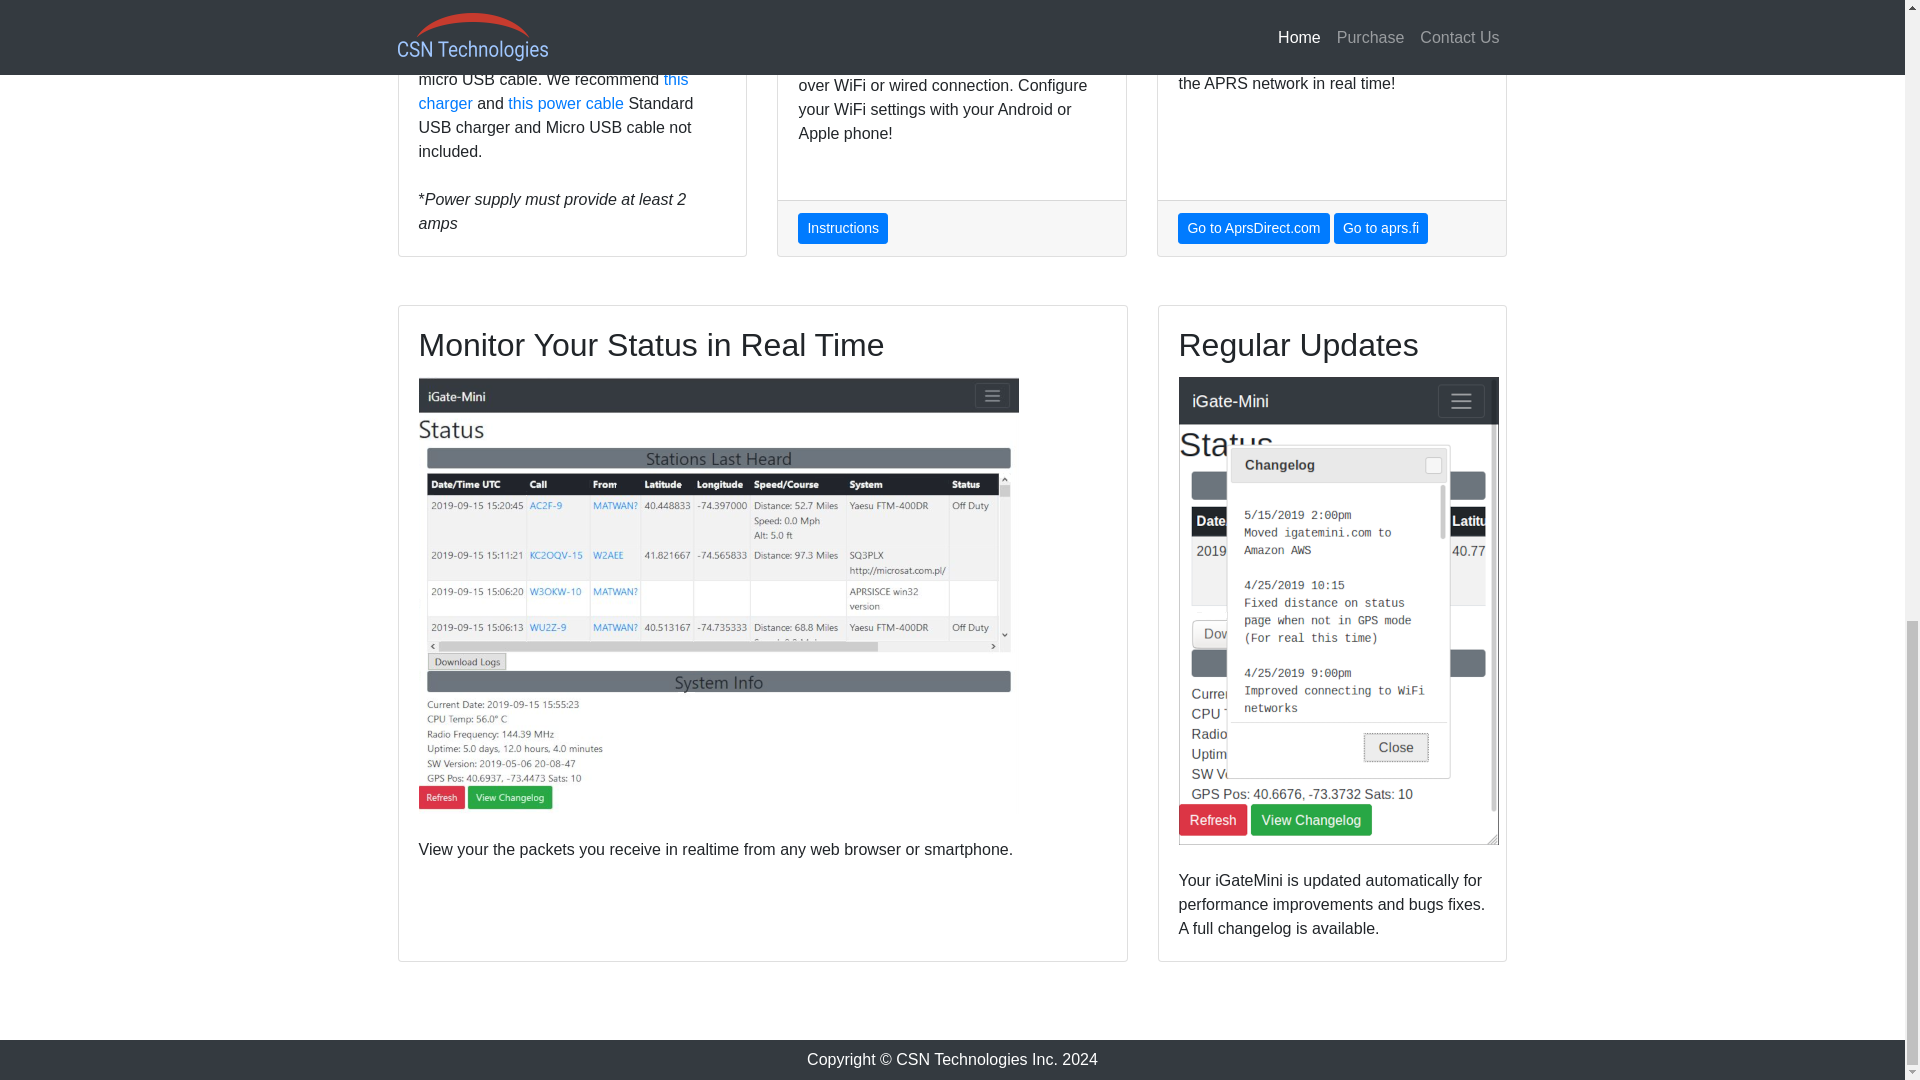 This screenshot has height=1080, width=1920. Describe the element at coordinates (552, 92) in the screenshot. I see `this charger` at that location.